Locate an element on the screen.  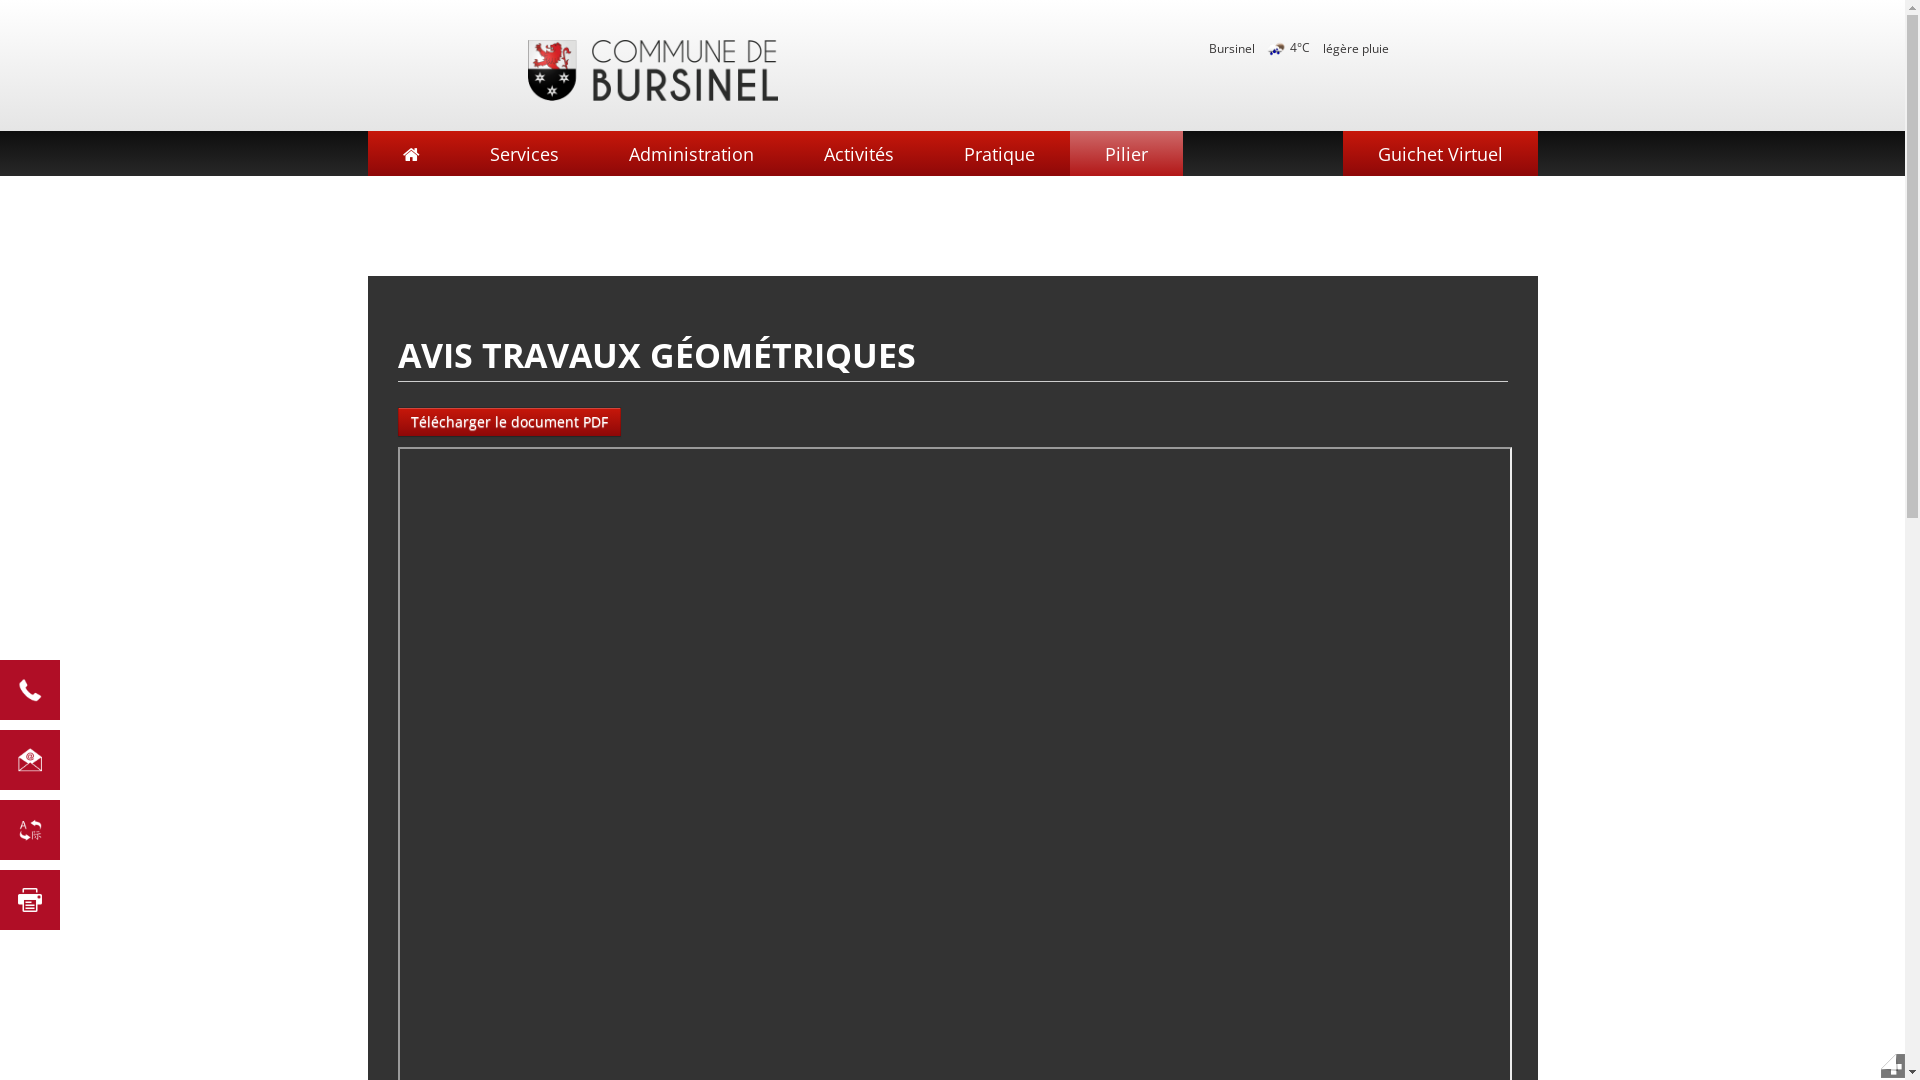
Administration is located at coordinates (692, 154).